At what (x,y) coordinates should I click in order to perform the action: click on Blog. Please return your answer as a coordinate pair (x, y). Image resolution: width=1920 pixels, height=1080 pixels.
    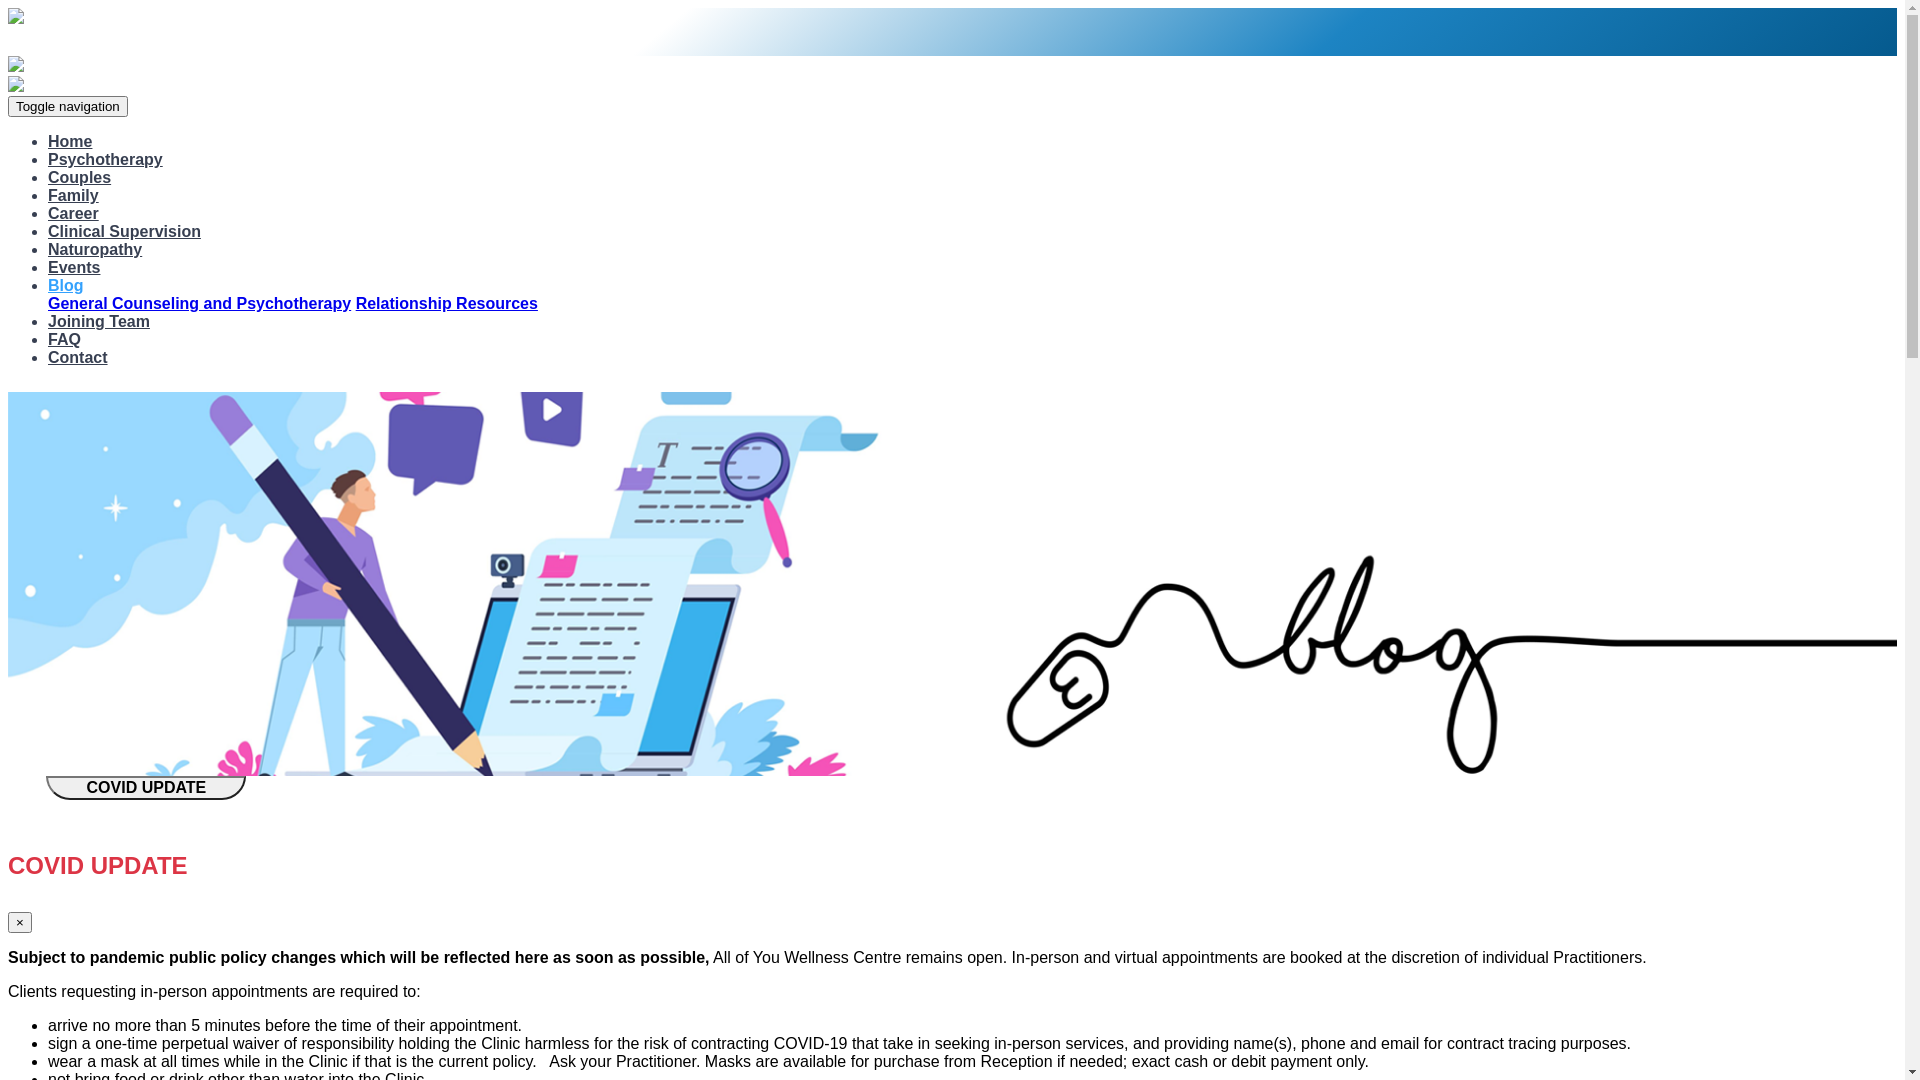
    Looking at the image, I should click on (66, 286).